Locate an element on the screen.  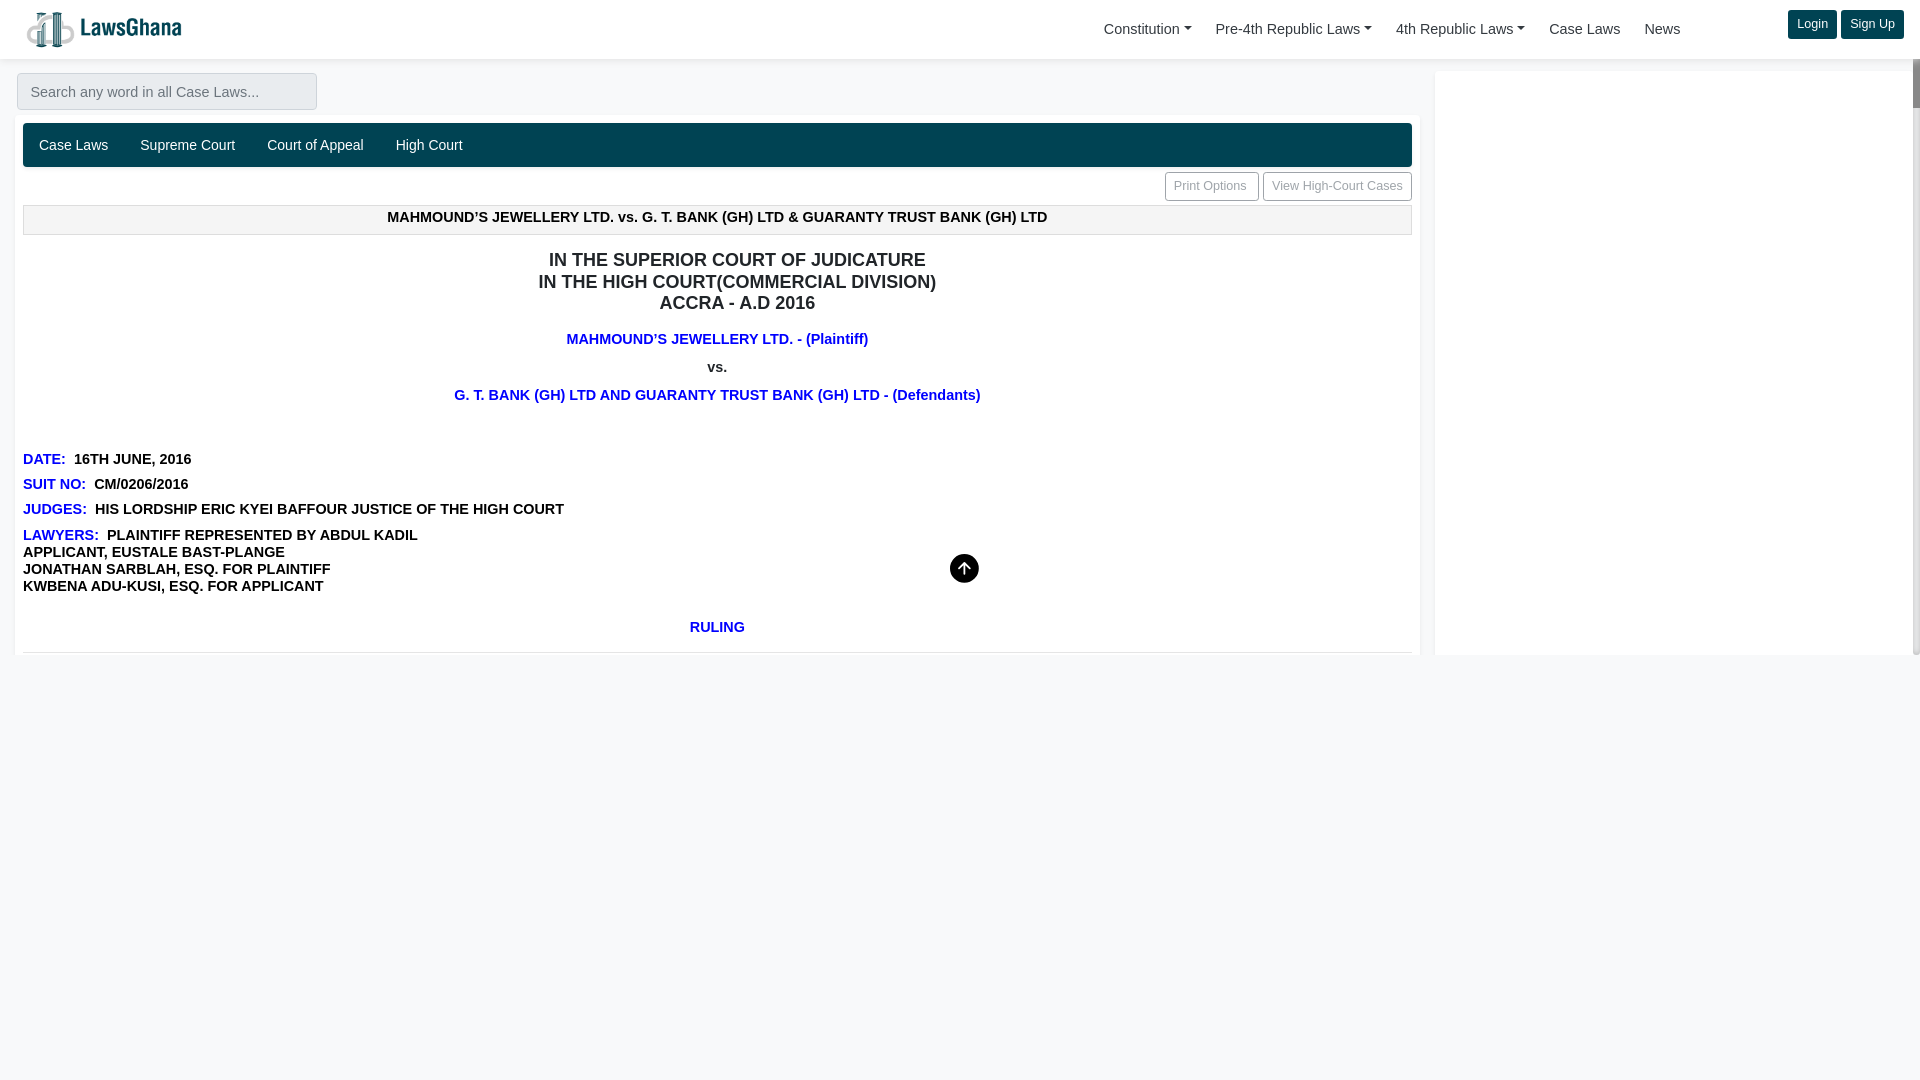
Case Laws is located at coordinates (1584, 28).